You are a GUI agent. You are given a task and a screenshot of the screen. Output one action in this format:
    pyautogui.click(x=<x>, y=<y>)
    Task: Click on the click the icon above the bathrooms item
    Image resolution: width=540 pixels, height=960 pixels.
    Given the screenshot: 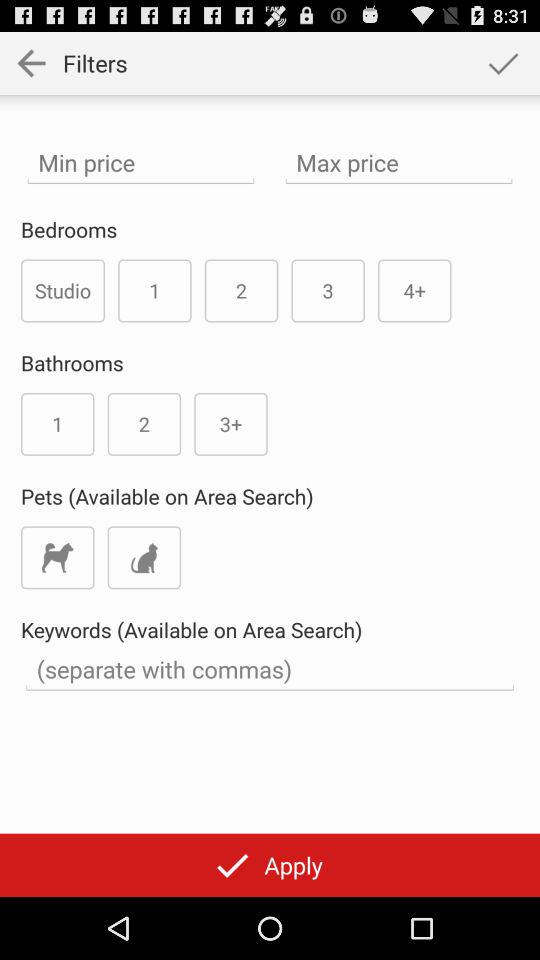 What is the action you would take?
    pyautogui.click(x=63, y=290)
    